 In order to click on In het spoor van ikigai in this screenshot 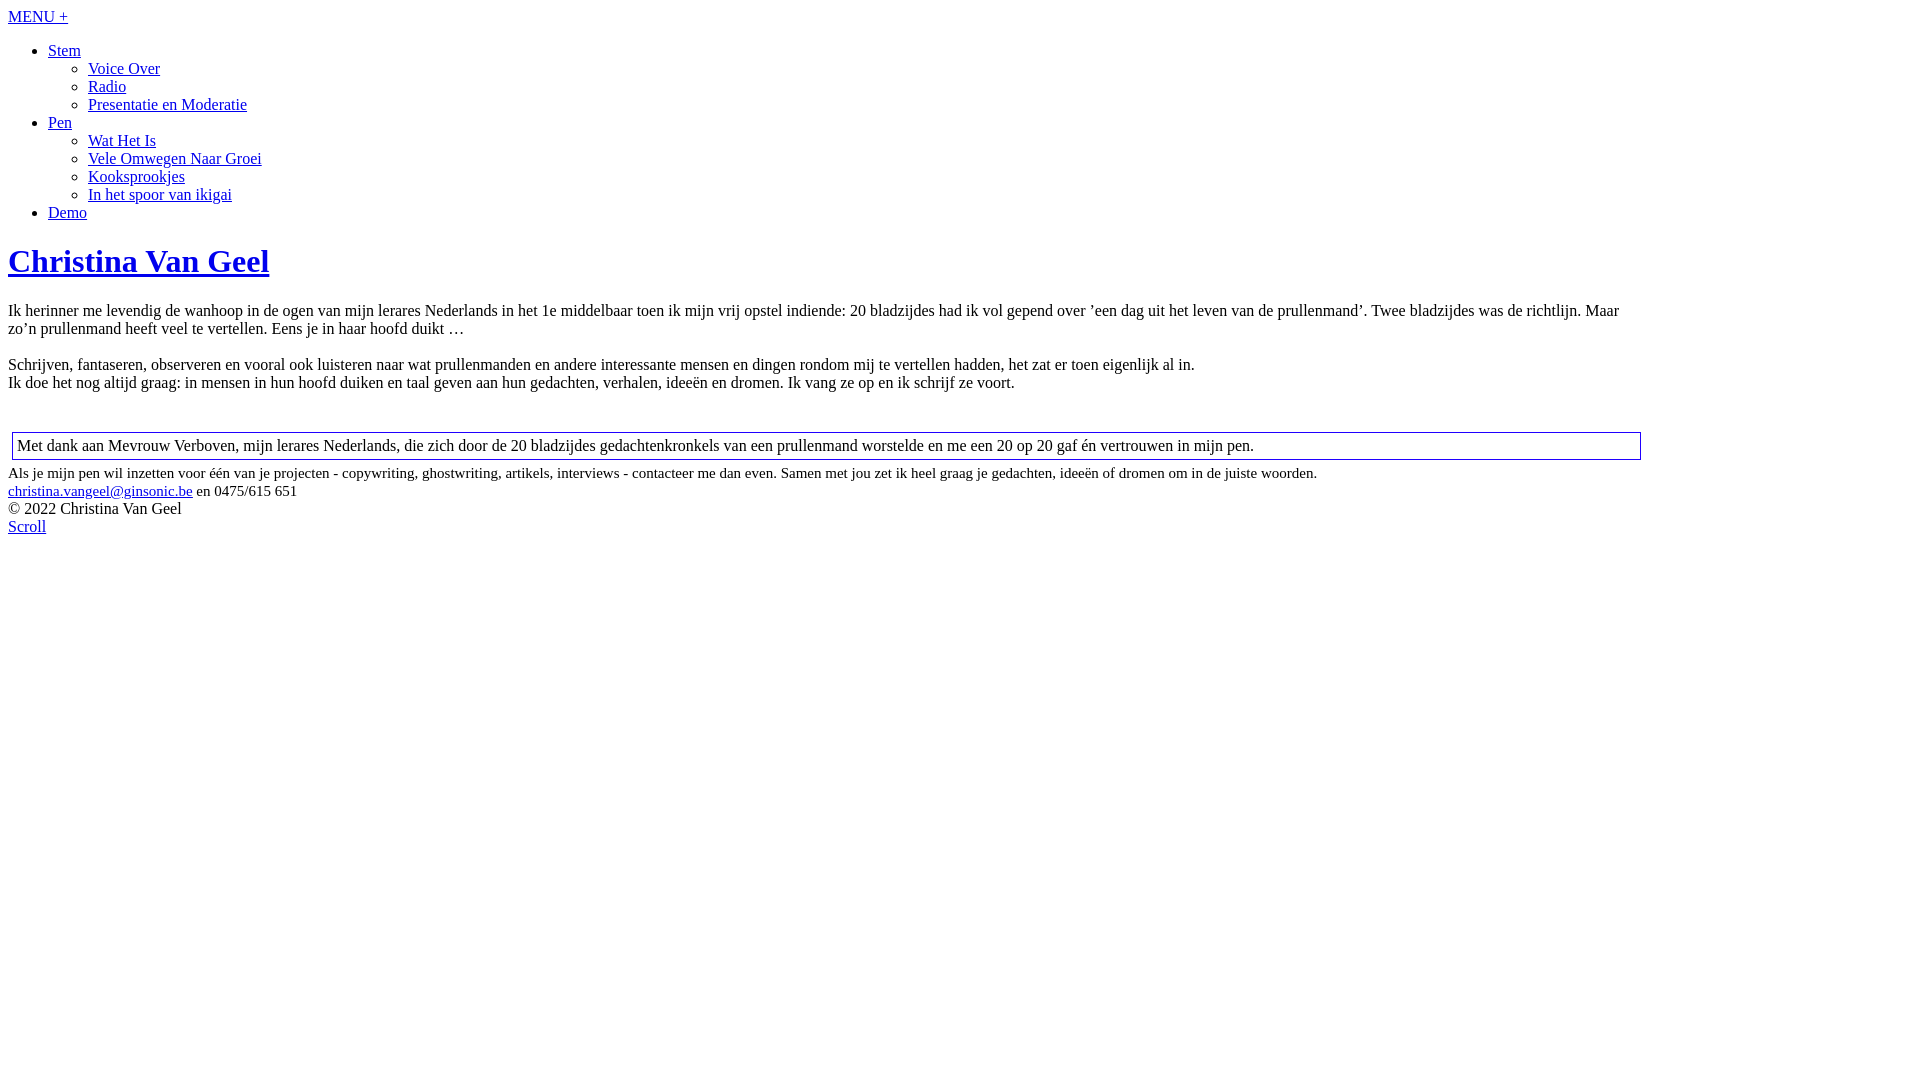, I will do `click(160, 194)`.